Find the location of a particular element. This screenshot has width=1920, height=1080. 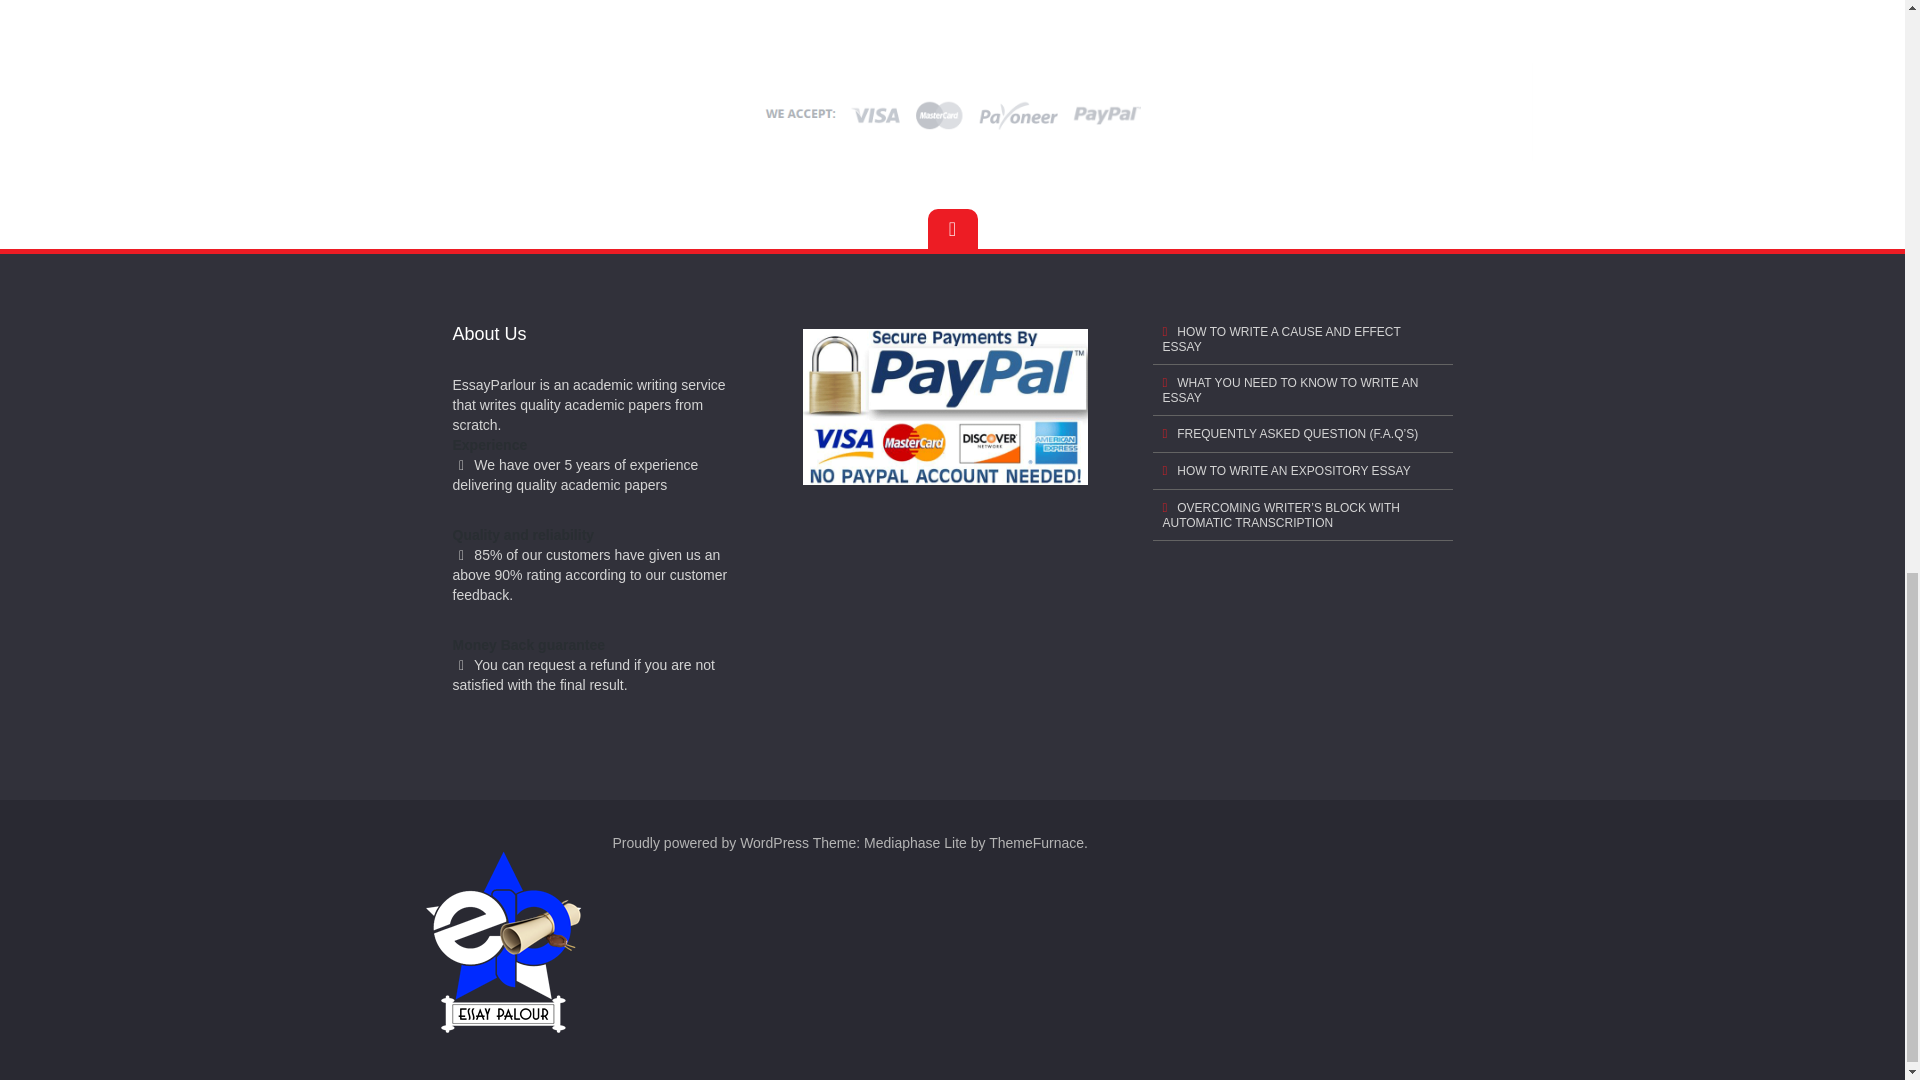

HOW TO WRITE AN EXPOSITORY ESSAY is located at coordinates (1302, 471).